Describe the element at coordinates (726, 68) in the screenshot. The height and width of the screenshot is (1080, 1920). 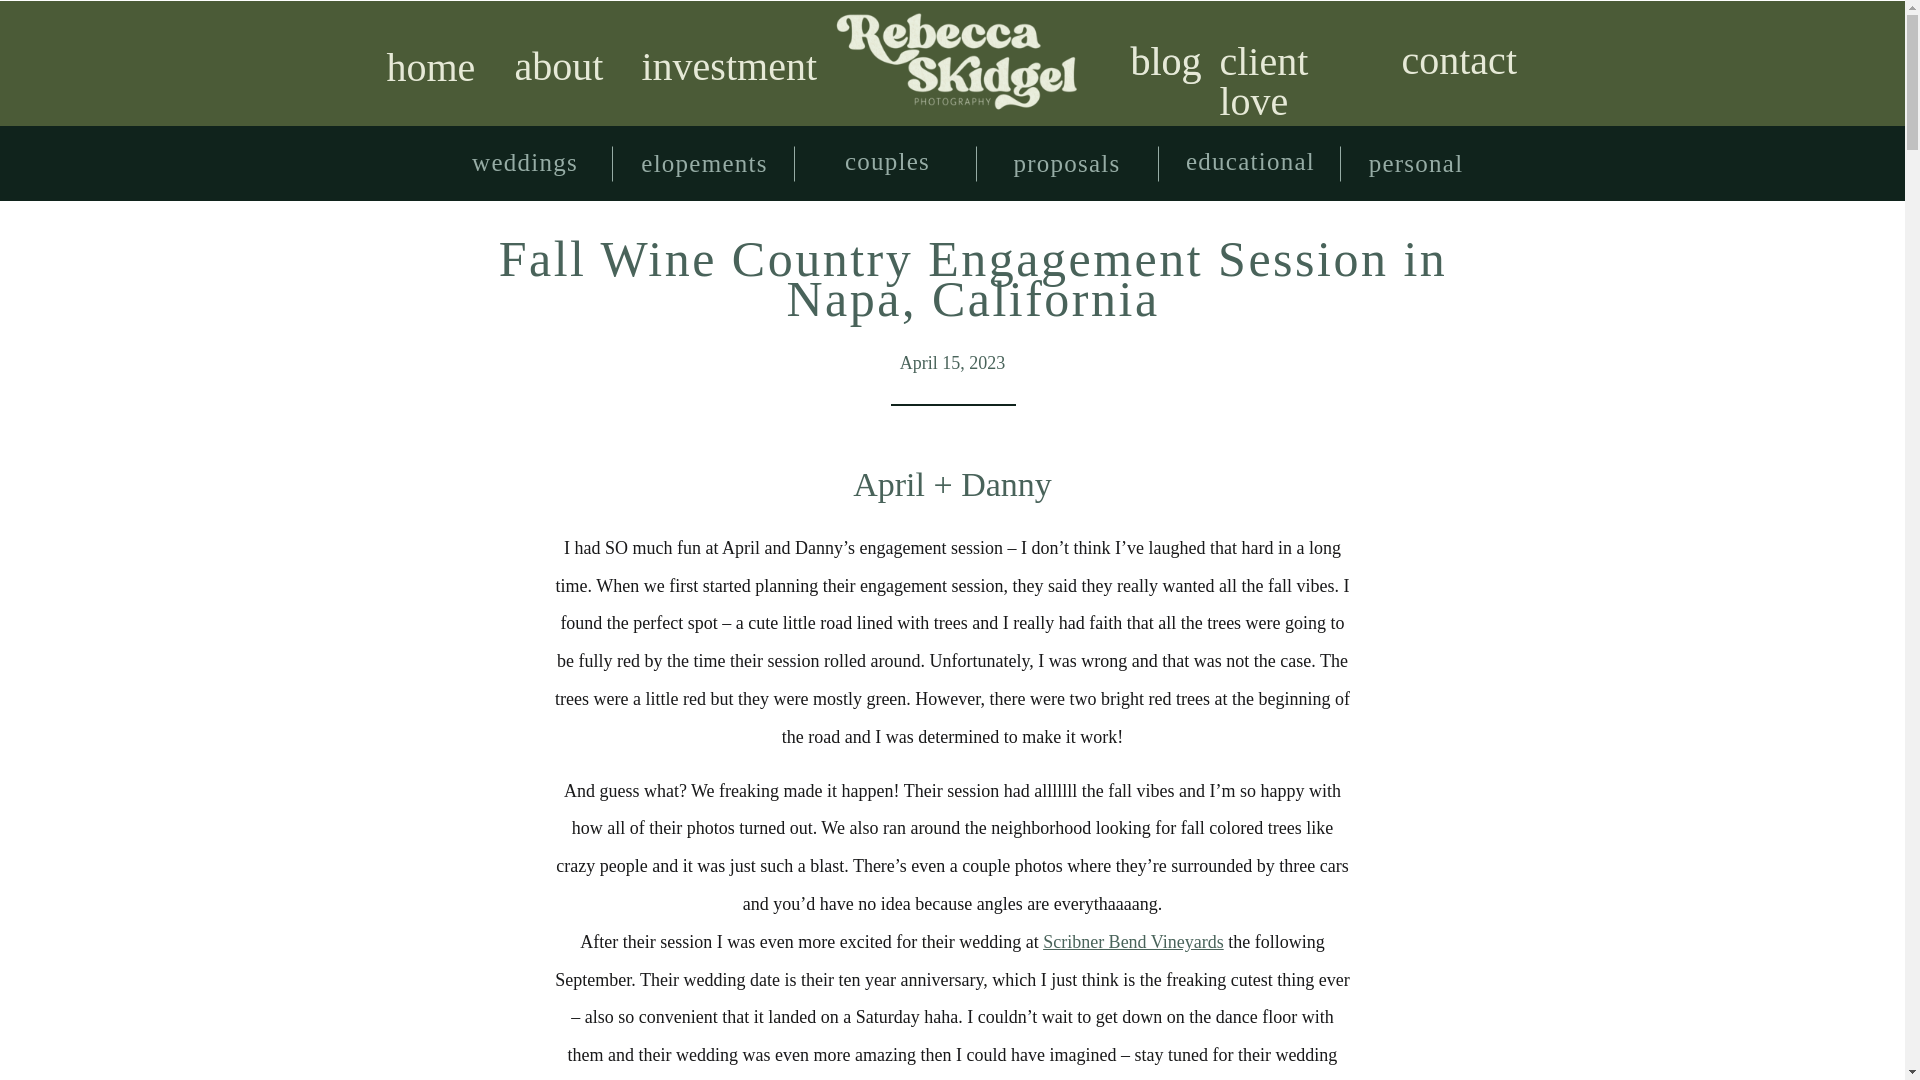
I see `investment` at that location.